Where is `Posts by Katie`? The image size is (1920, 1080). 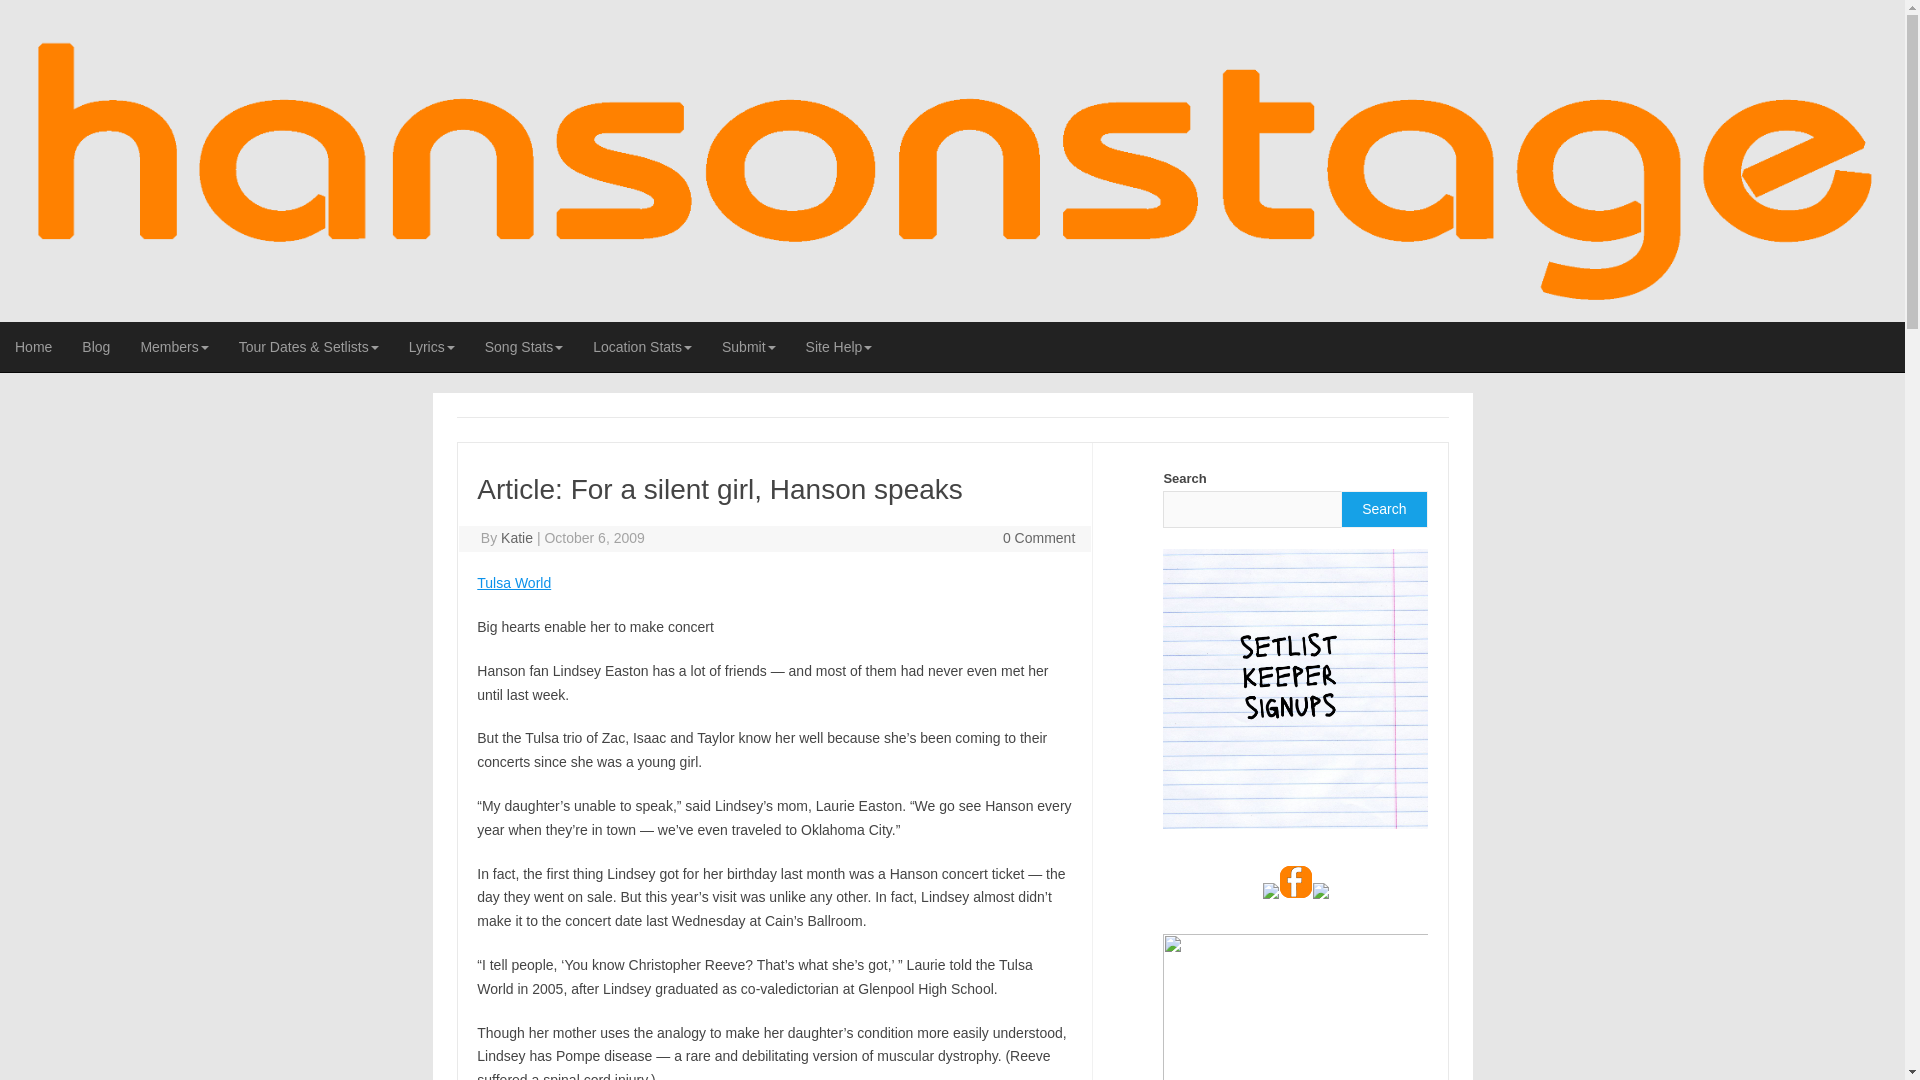 Posts by Katie is located at coordinates (517, 538).